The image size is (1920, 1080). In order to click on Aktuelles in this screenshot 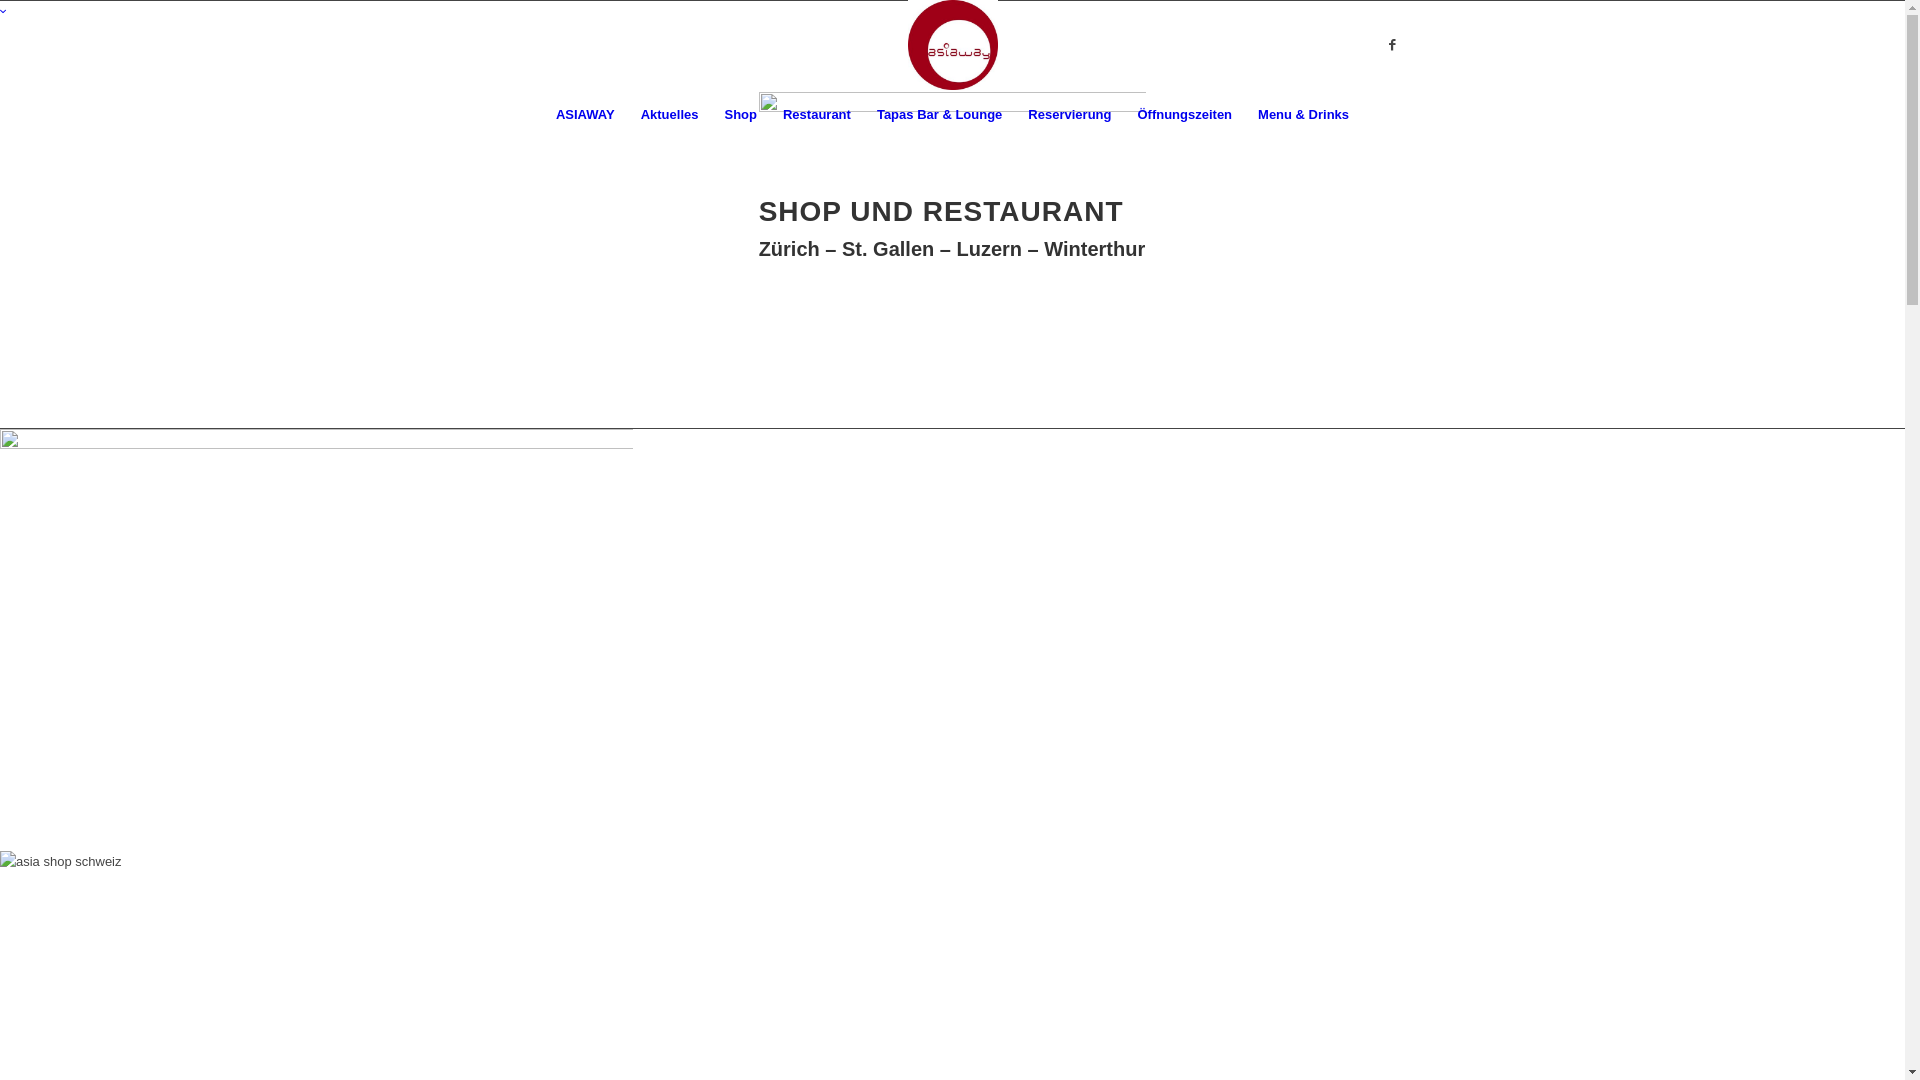, I will do `click(670, 115)`.